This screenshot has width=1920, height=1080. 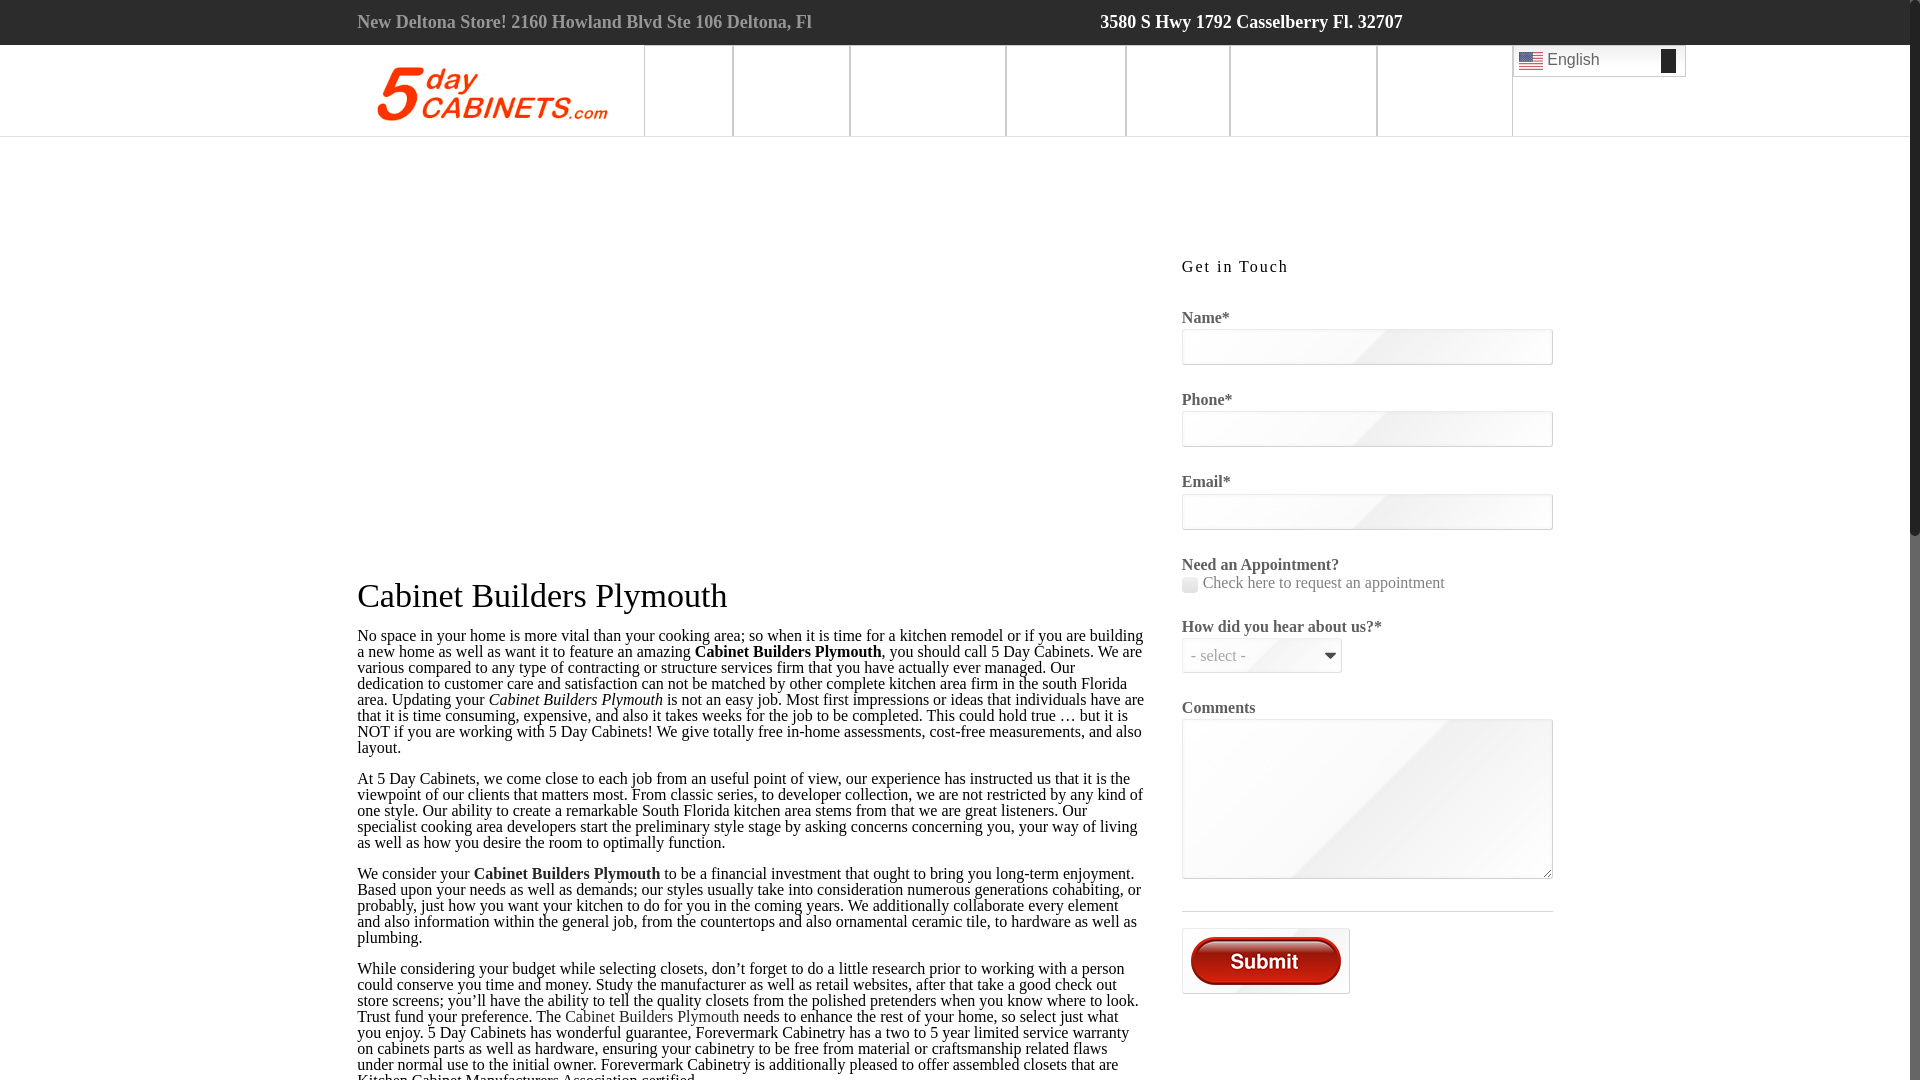 I want to click on Gallery, so click(x=1176, y=90).